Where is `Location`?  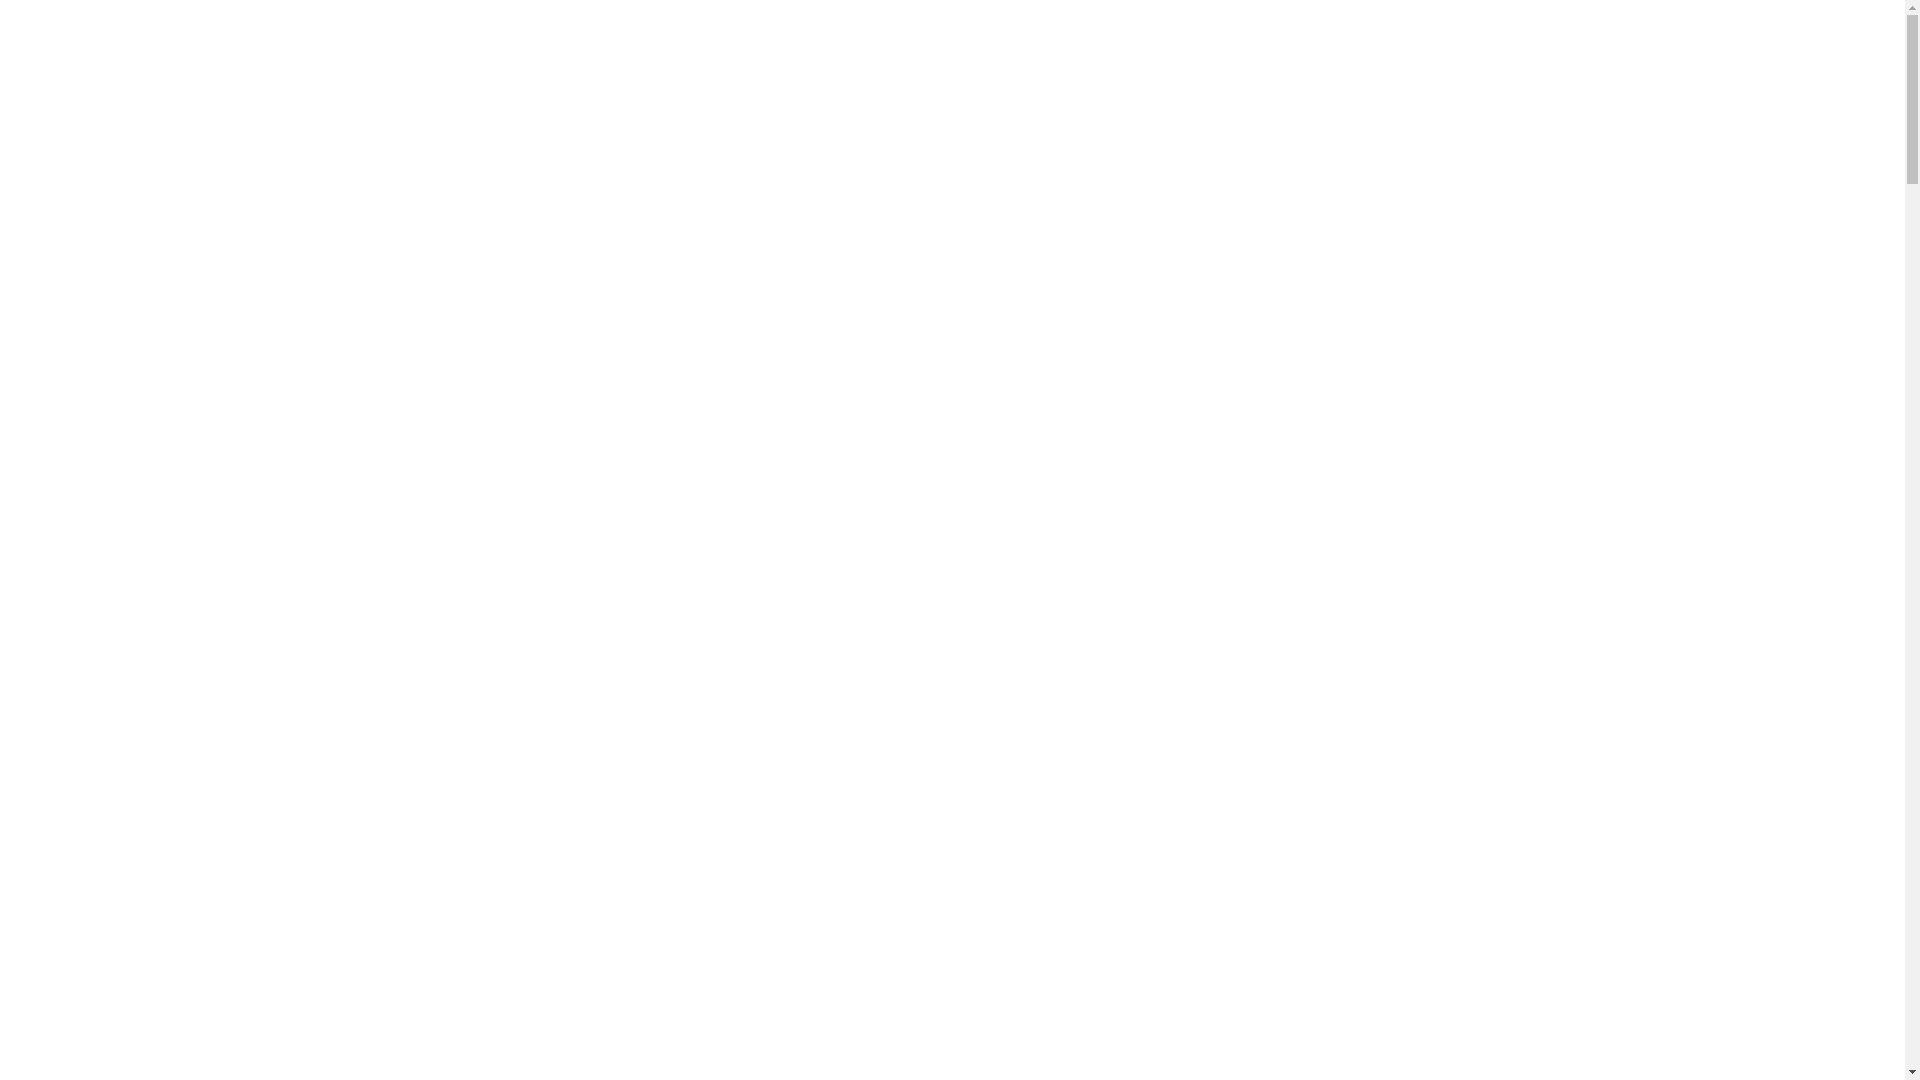
Location is located at coordinates (104, 34).